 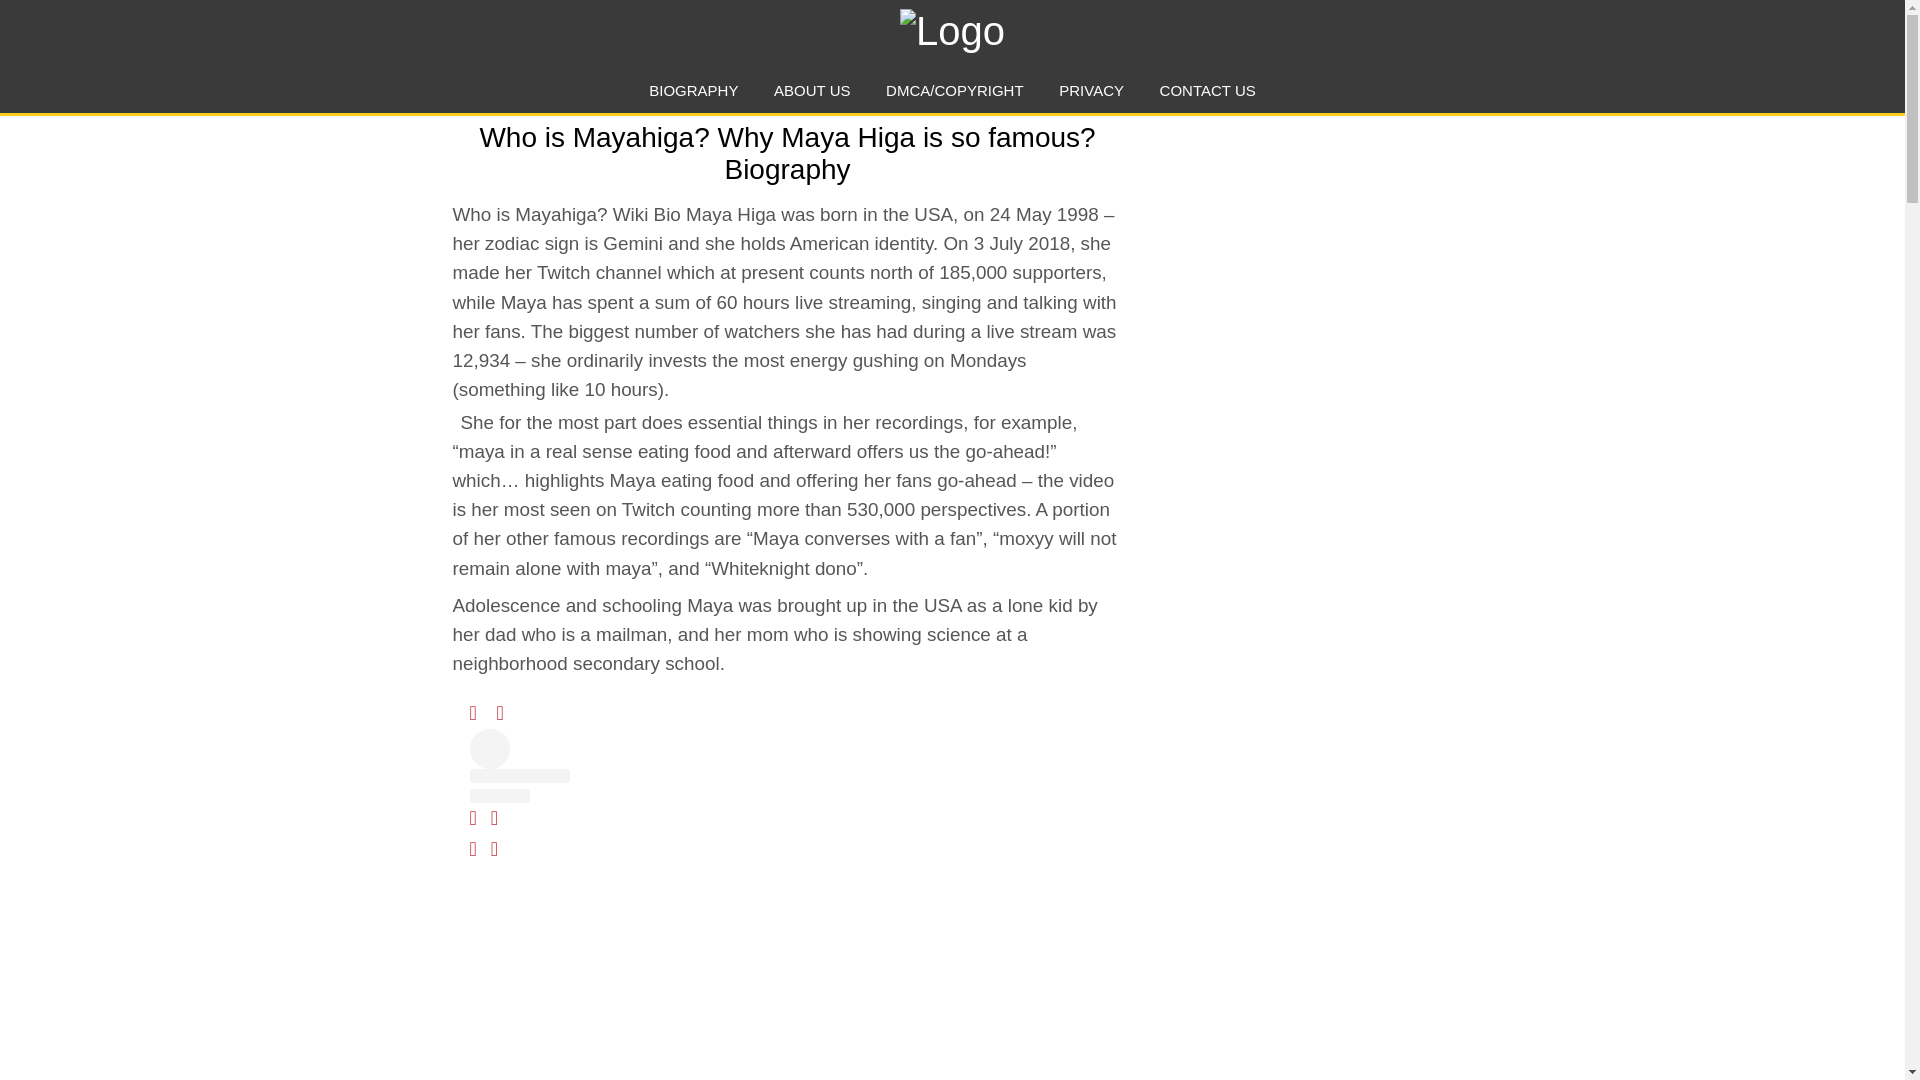 I want to click on anasayfa, so click(x=951, y=27).